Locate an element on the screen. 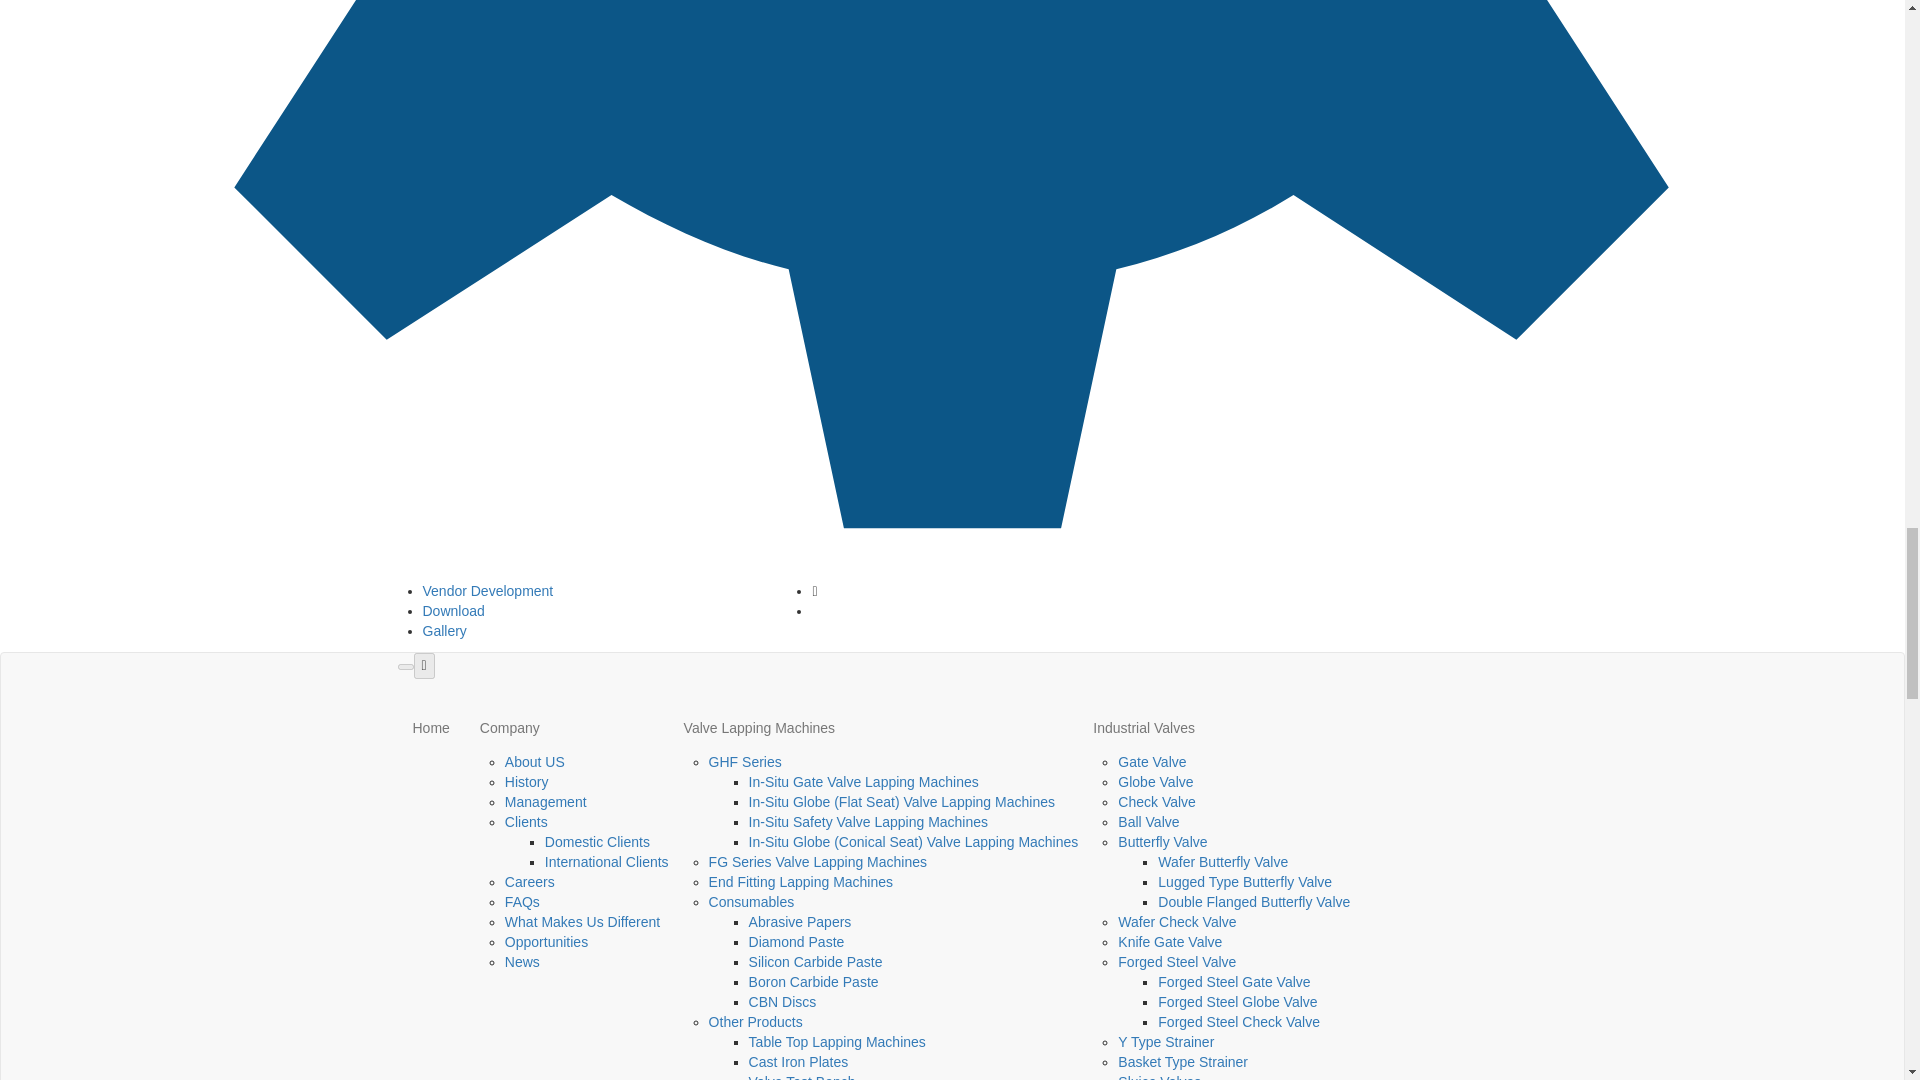 The height and width of the screenshot is (1080, 1920). Gallery is located at coordinates (444, 631).